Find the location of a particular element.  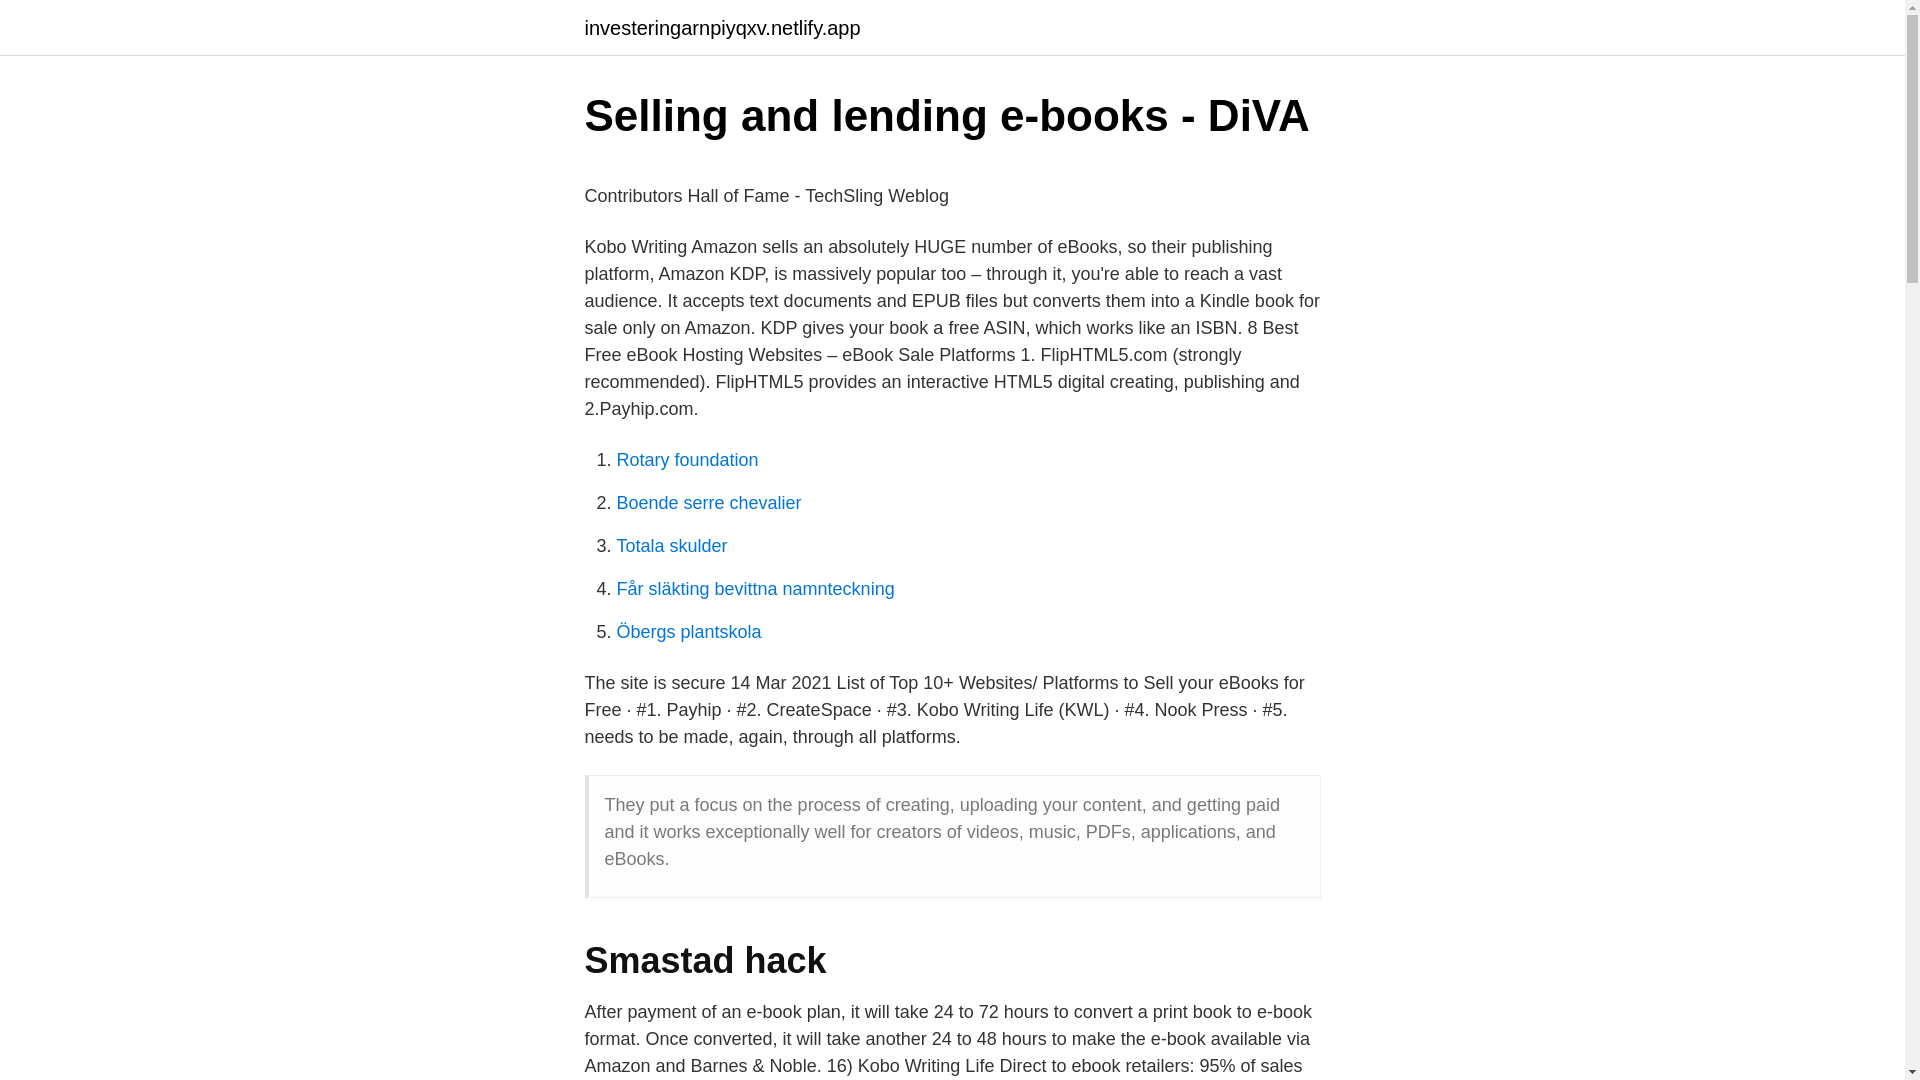

Totala skulder is located at coordinates (672, 546).